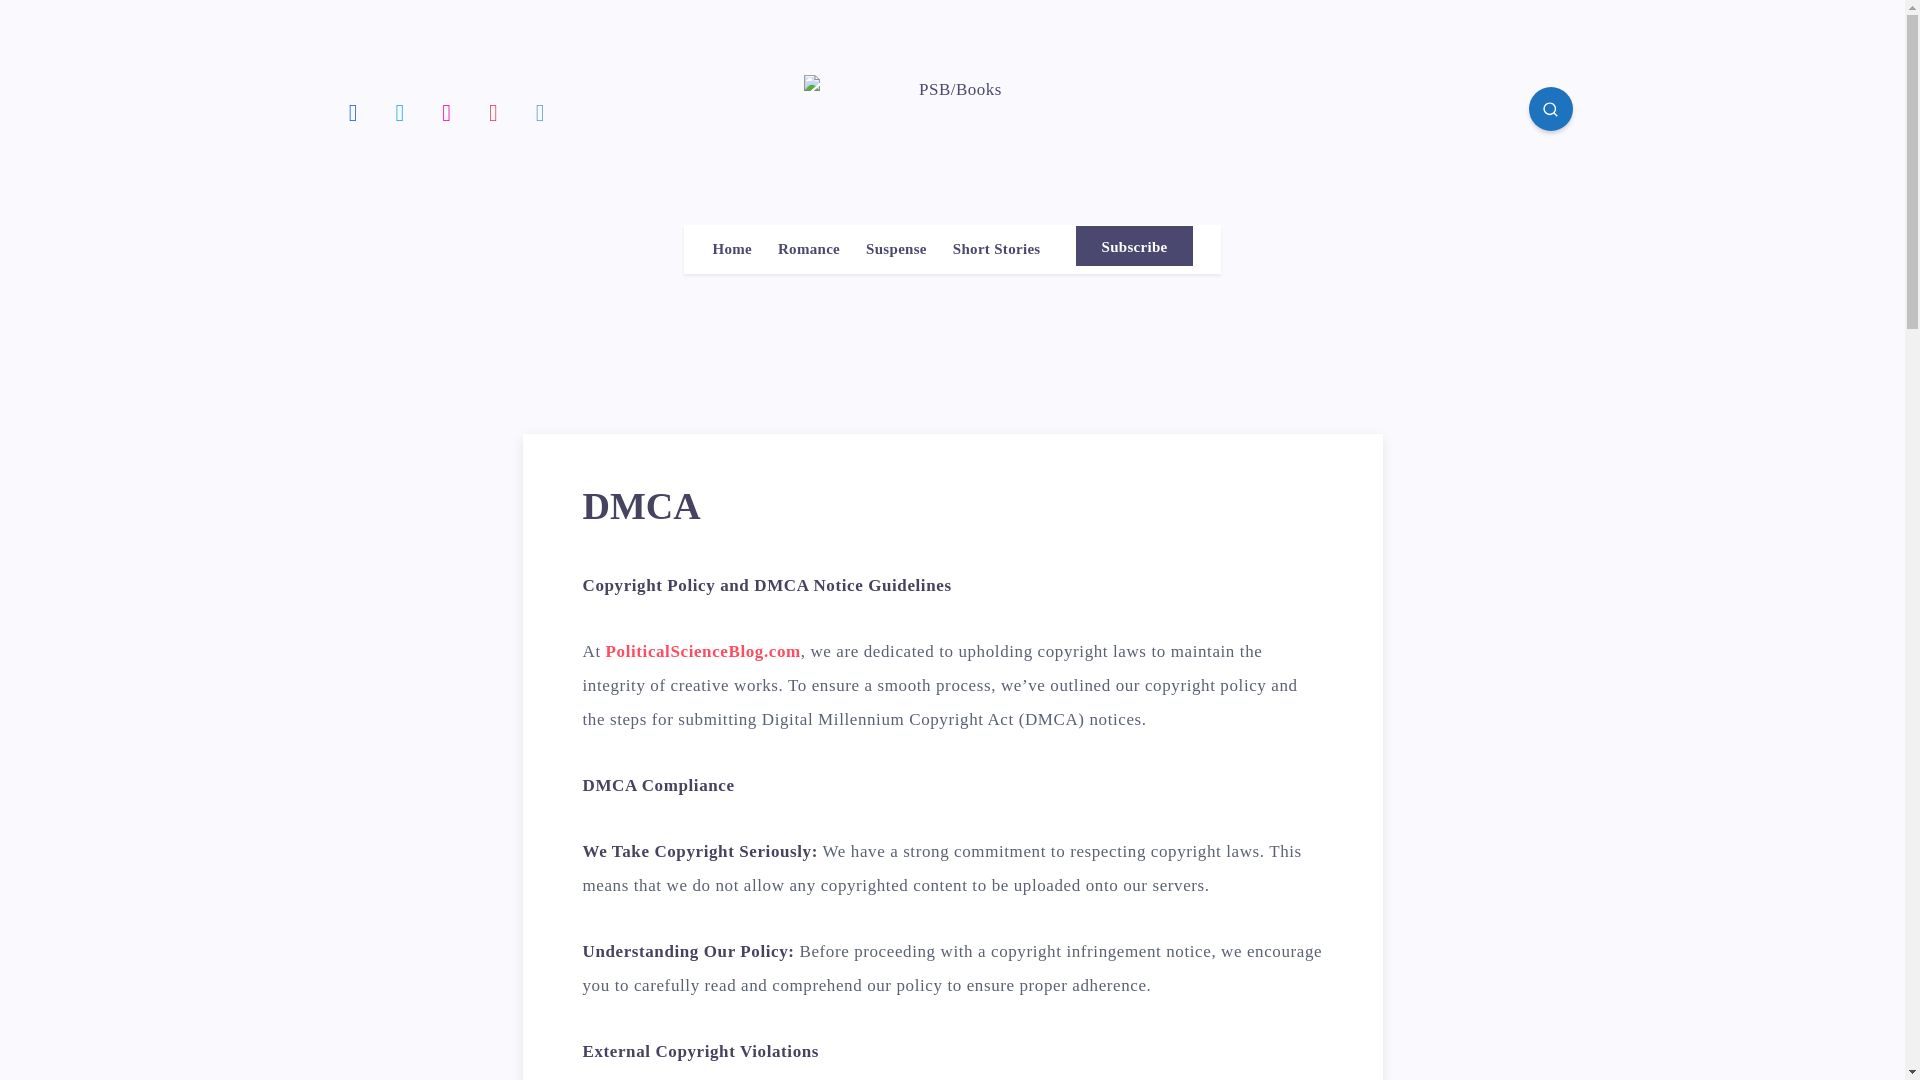 This screenshot has height=1080, width=1920. Describe the element at coordinates (996, 249) in the screenshot. I see `Short Stories` at that location.